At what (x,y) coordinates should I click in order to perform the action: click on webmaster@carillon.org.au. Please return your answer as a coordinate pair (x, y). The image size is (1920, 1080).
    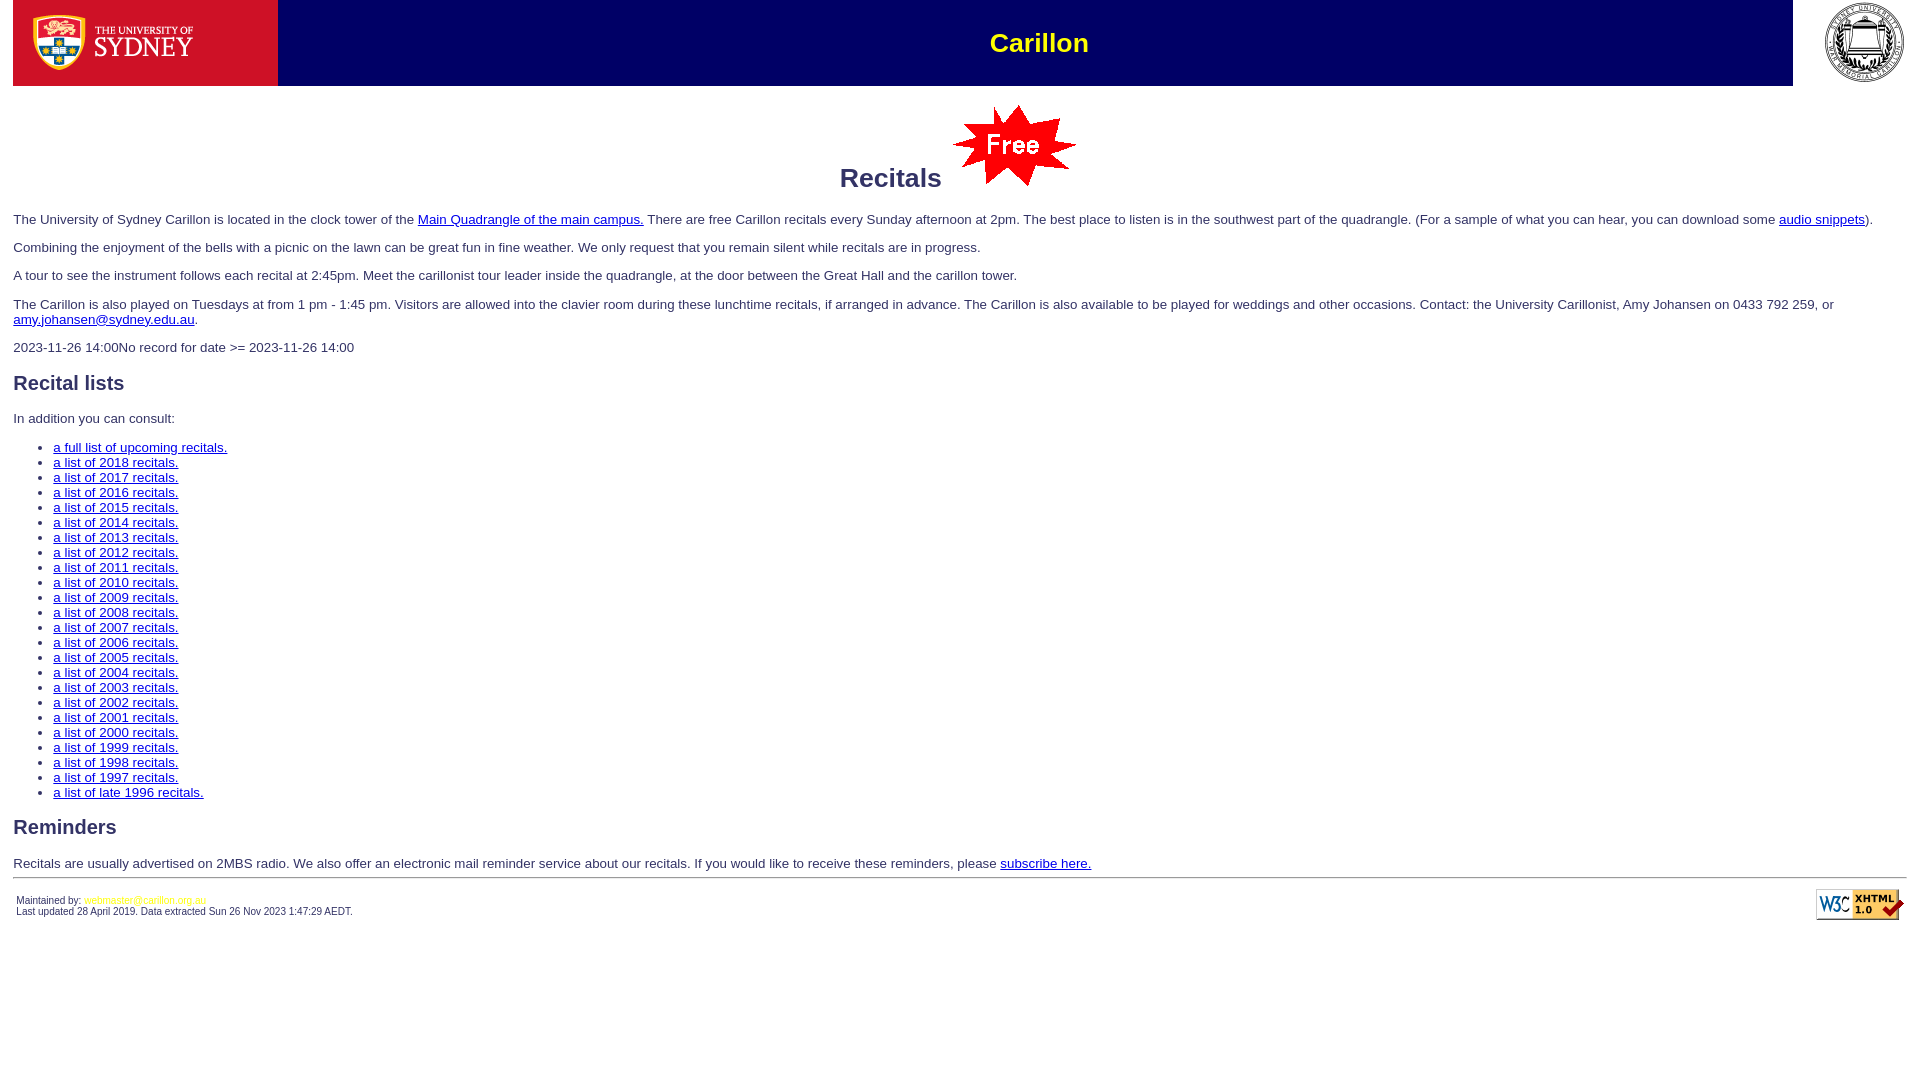
    Looking at the image, I should click on (145, 900).